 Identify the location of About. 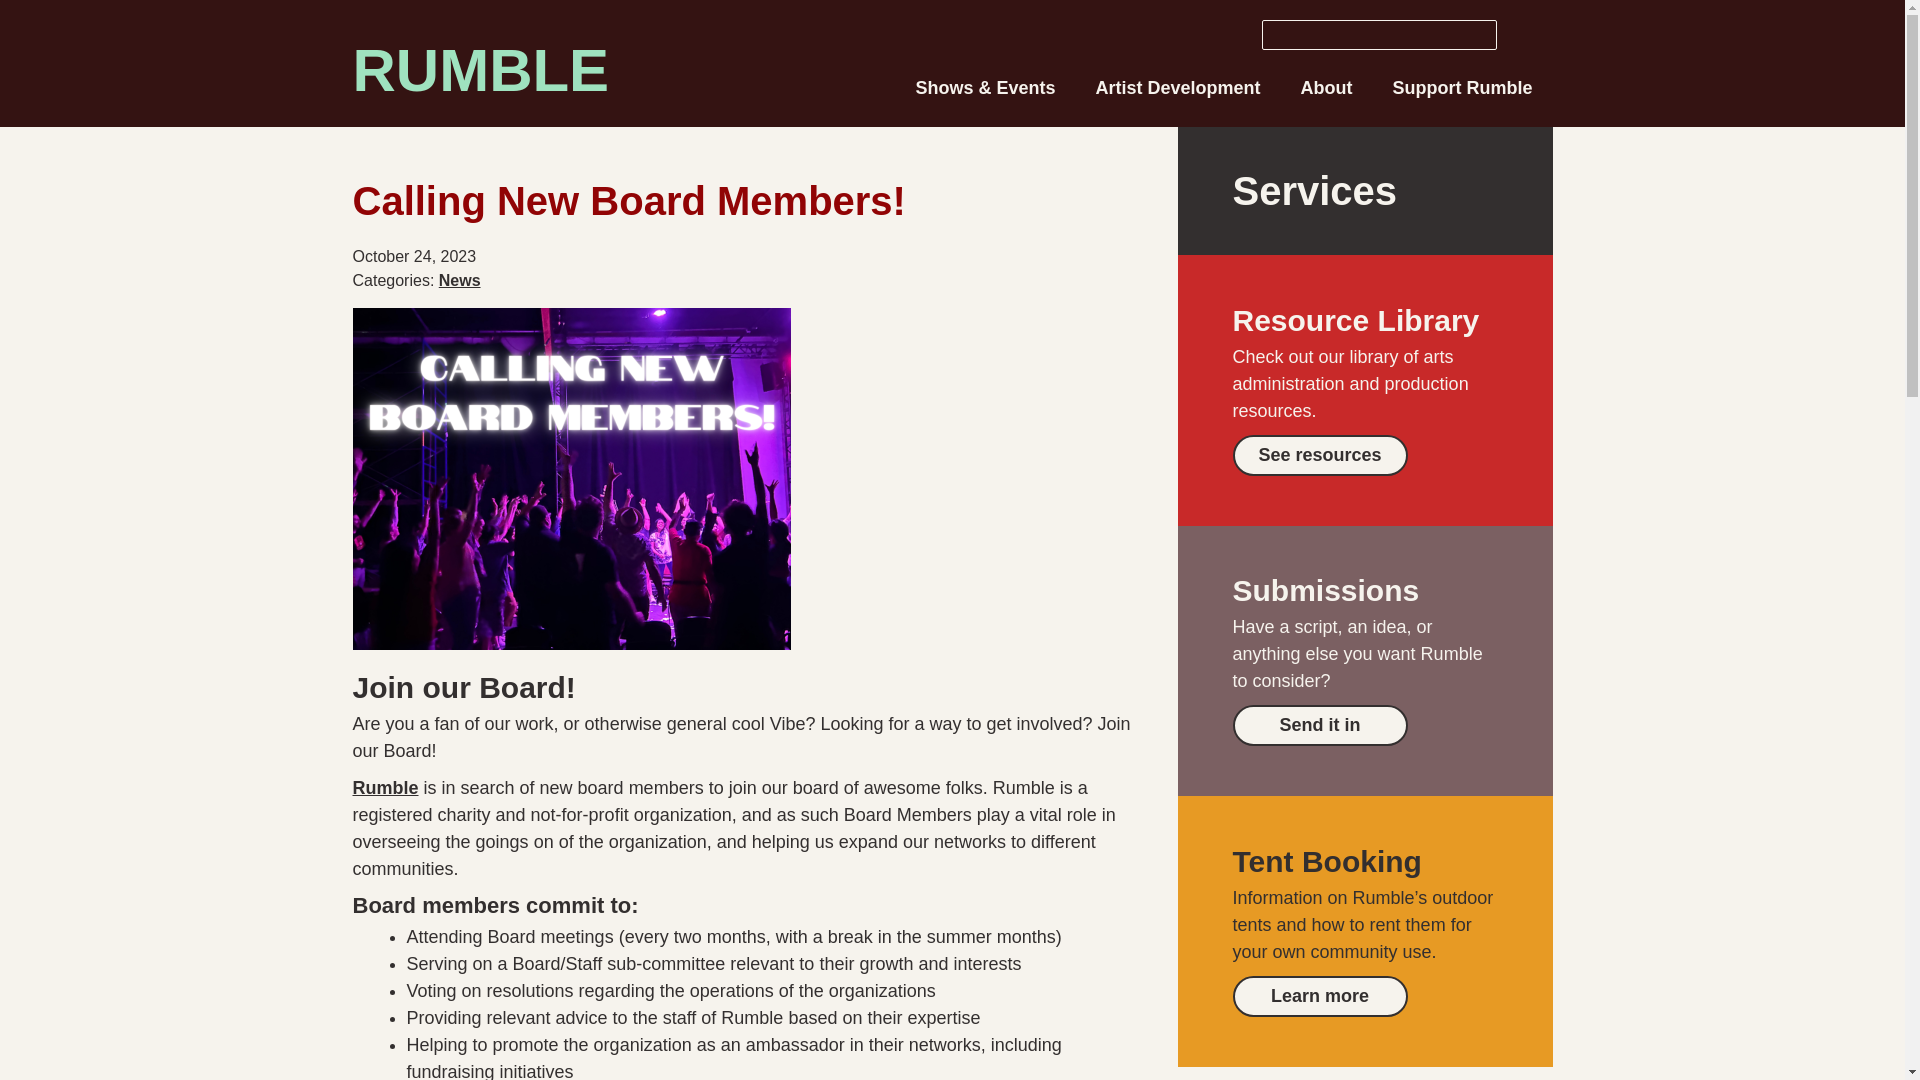
(1326, 88).